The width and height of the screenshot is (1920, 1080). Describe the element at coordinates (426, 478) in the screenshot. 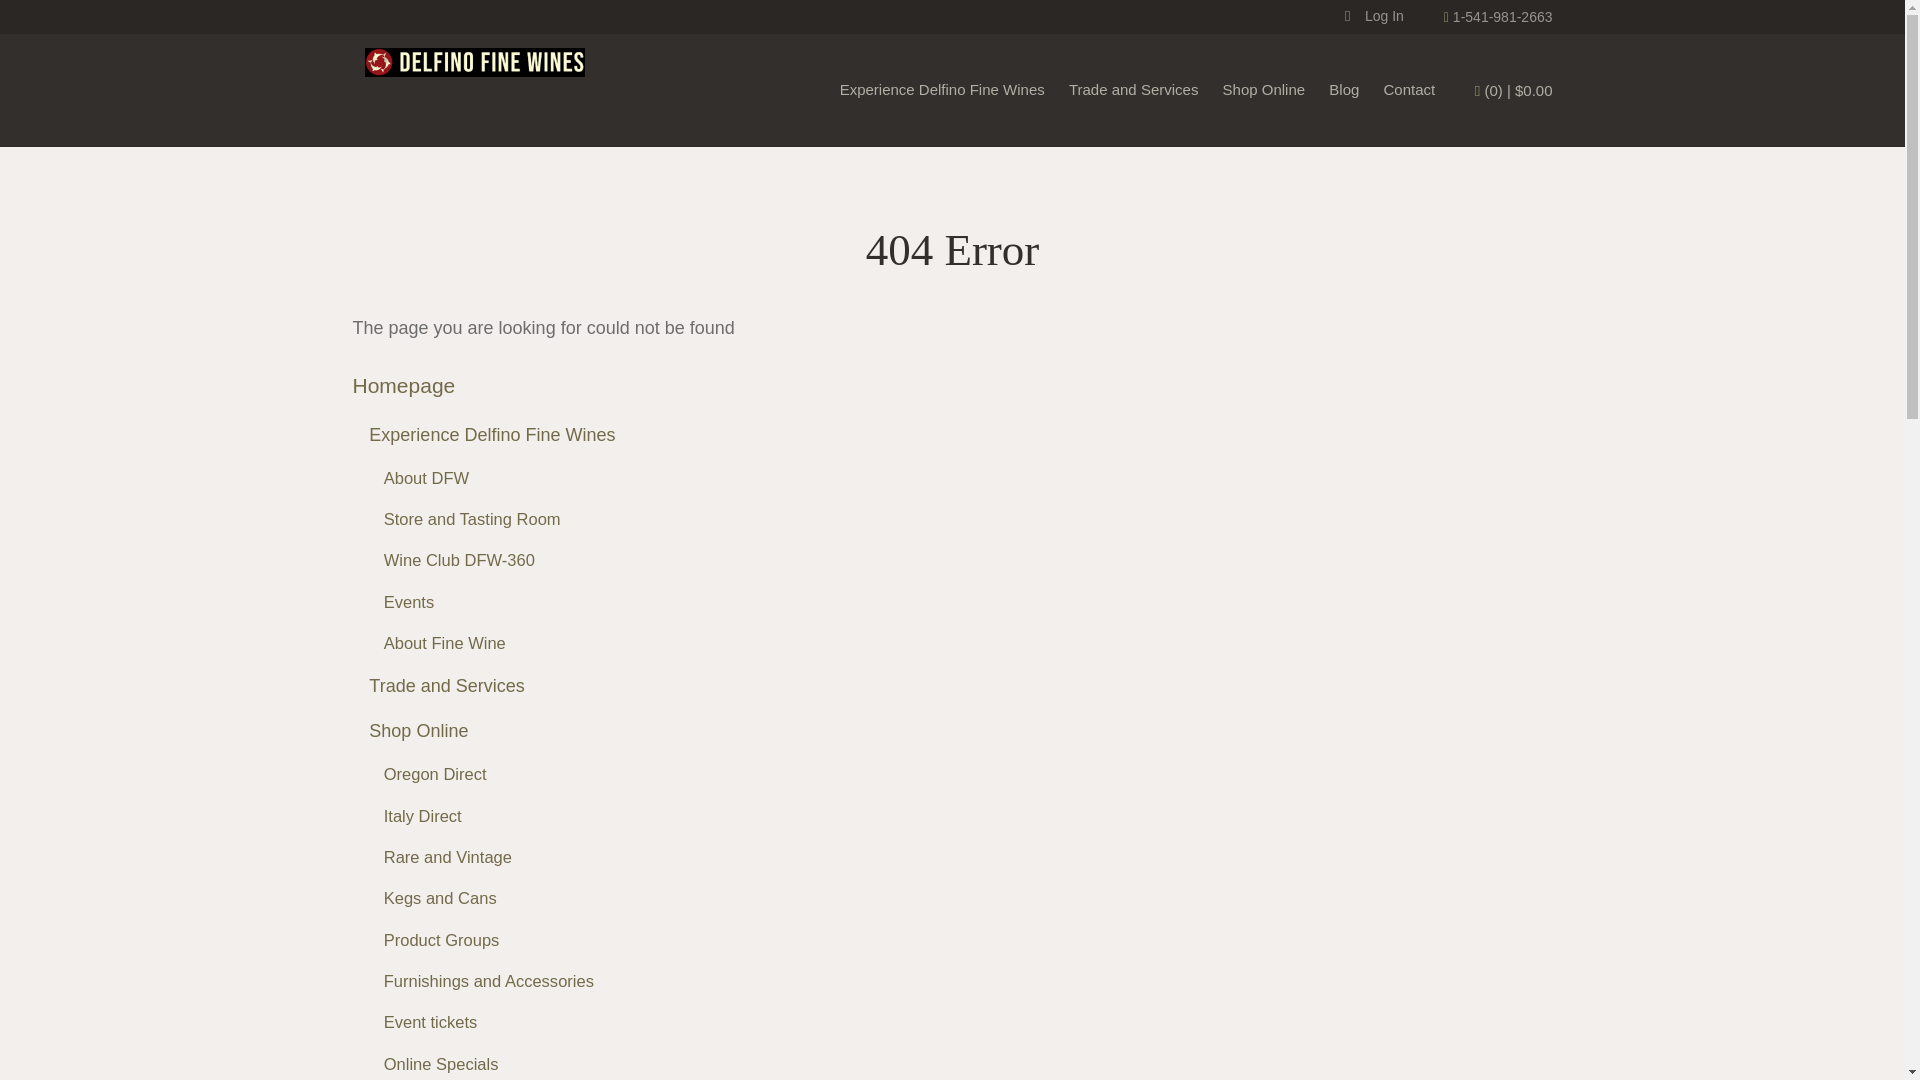

I see `About DFW` at that location.